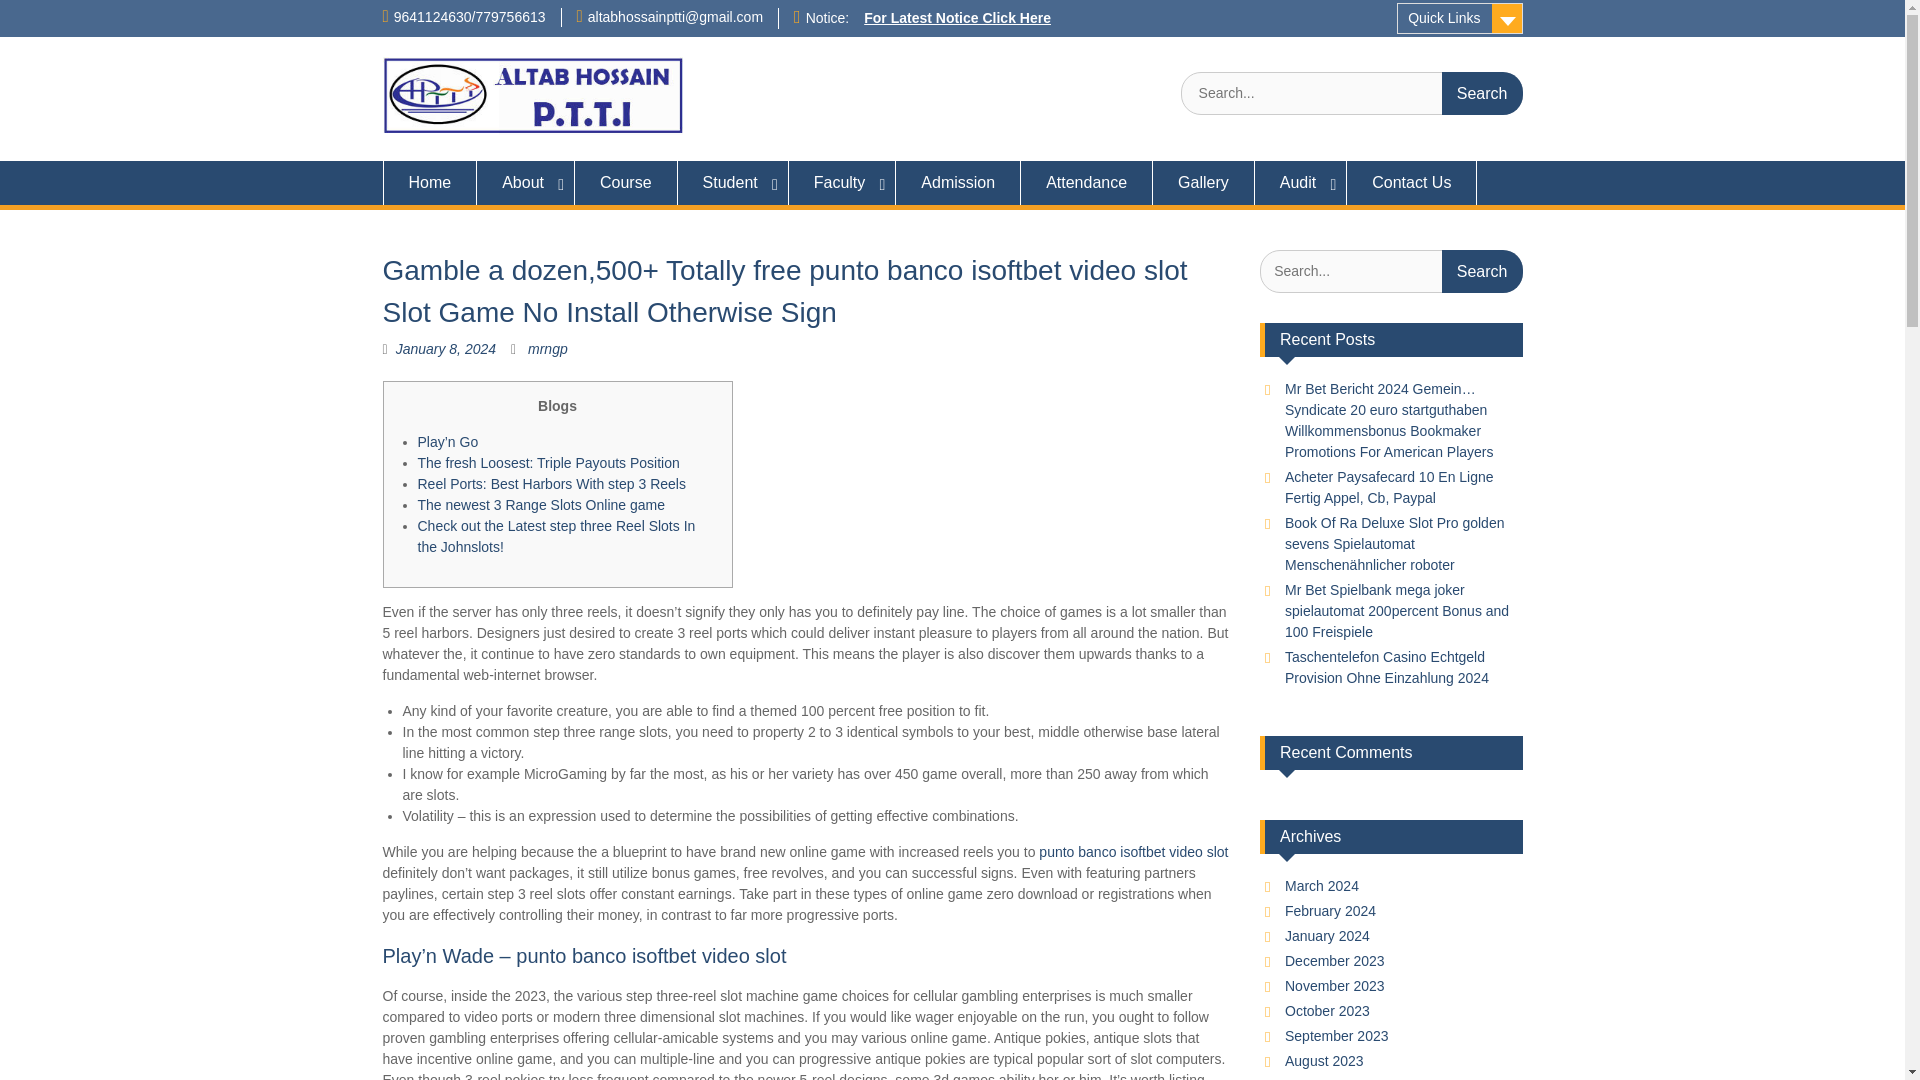  Describe the element at coordinates (429, 182) in the screenshot. I see `Home` at that location.